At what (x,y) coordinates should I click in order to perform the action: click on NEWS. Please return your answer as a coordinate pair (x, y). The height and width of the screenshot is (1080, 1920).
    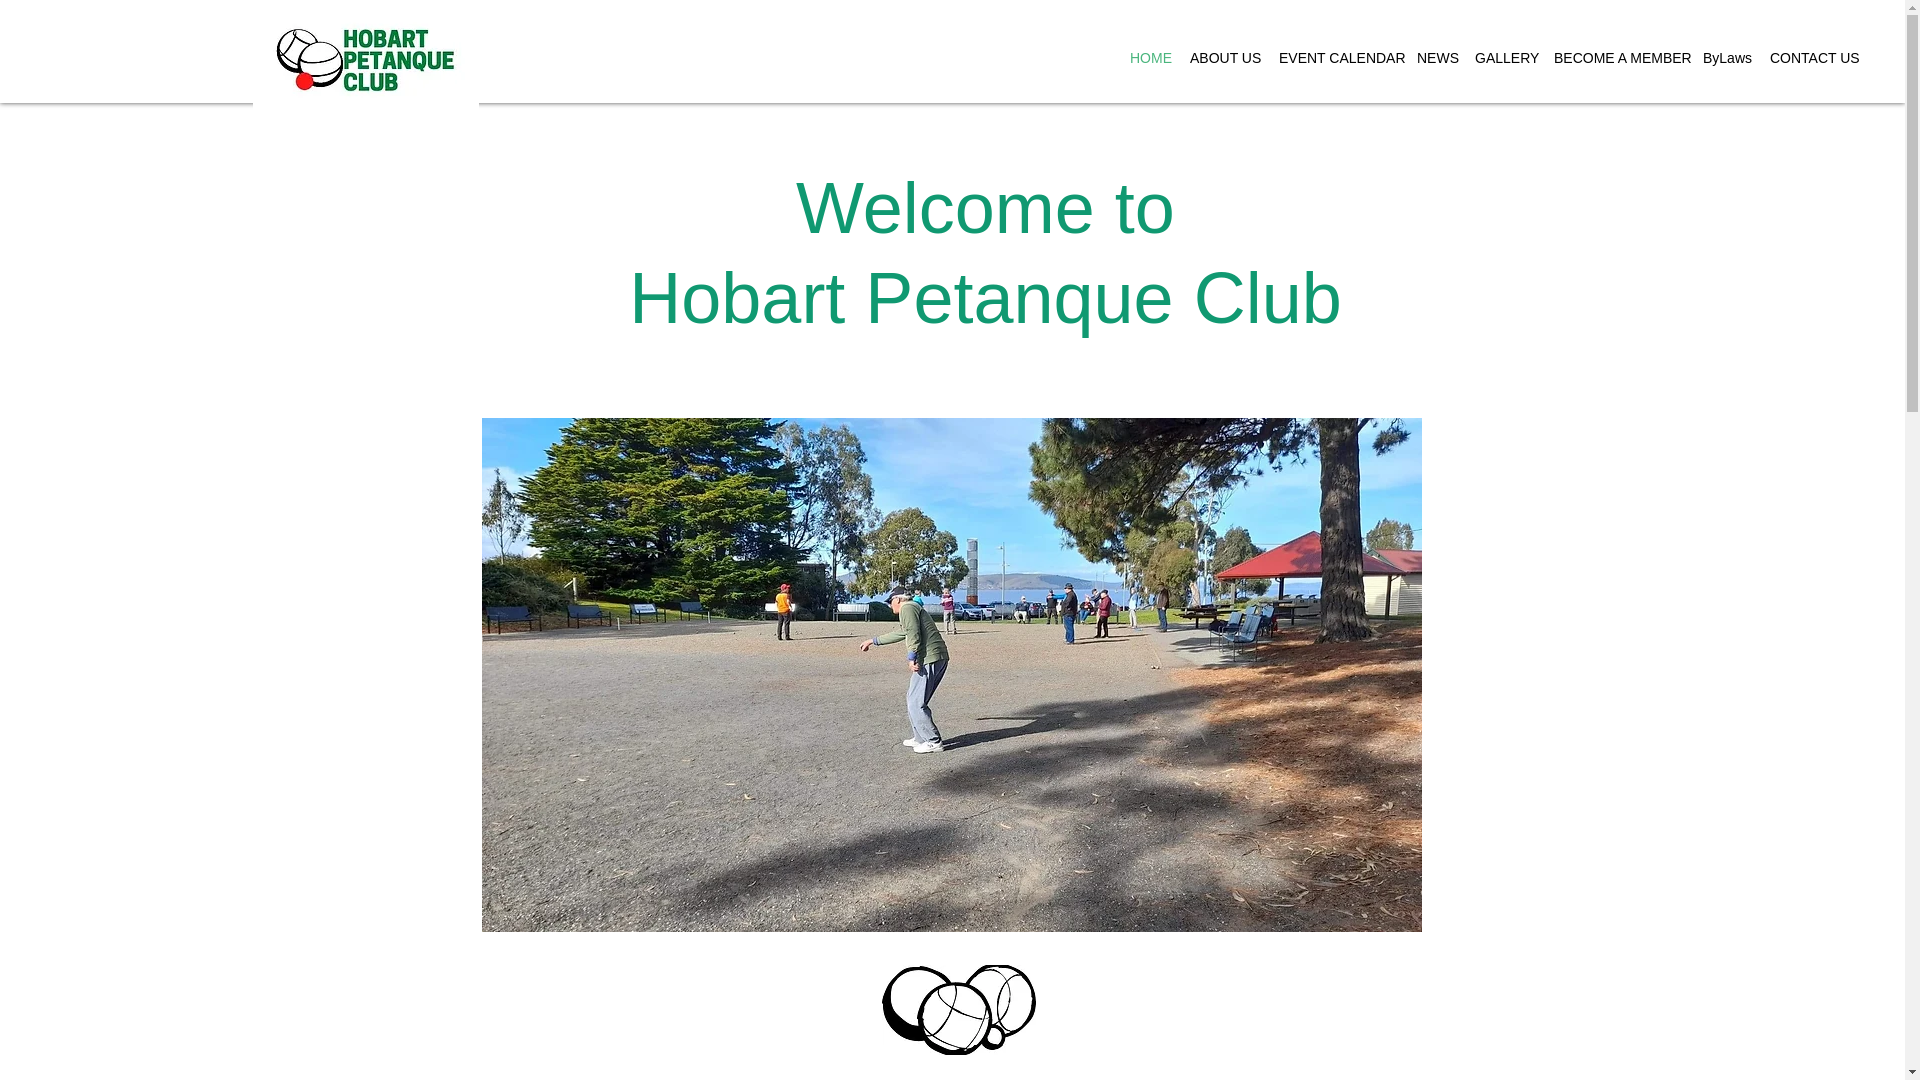
    Looking at the image, I should click on (1436, 58).